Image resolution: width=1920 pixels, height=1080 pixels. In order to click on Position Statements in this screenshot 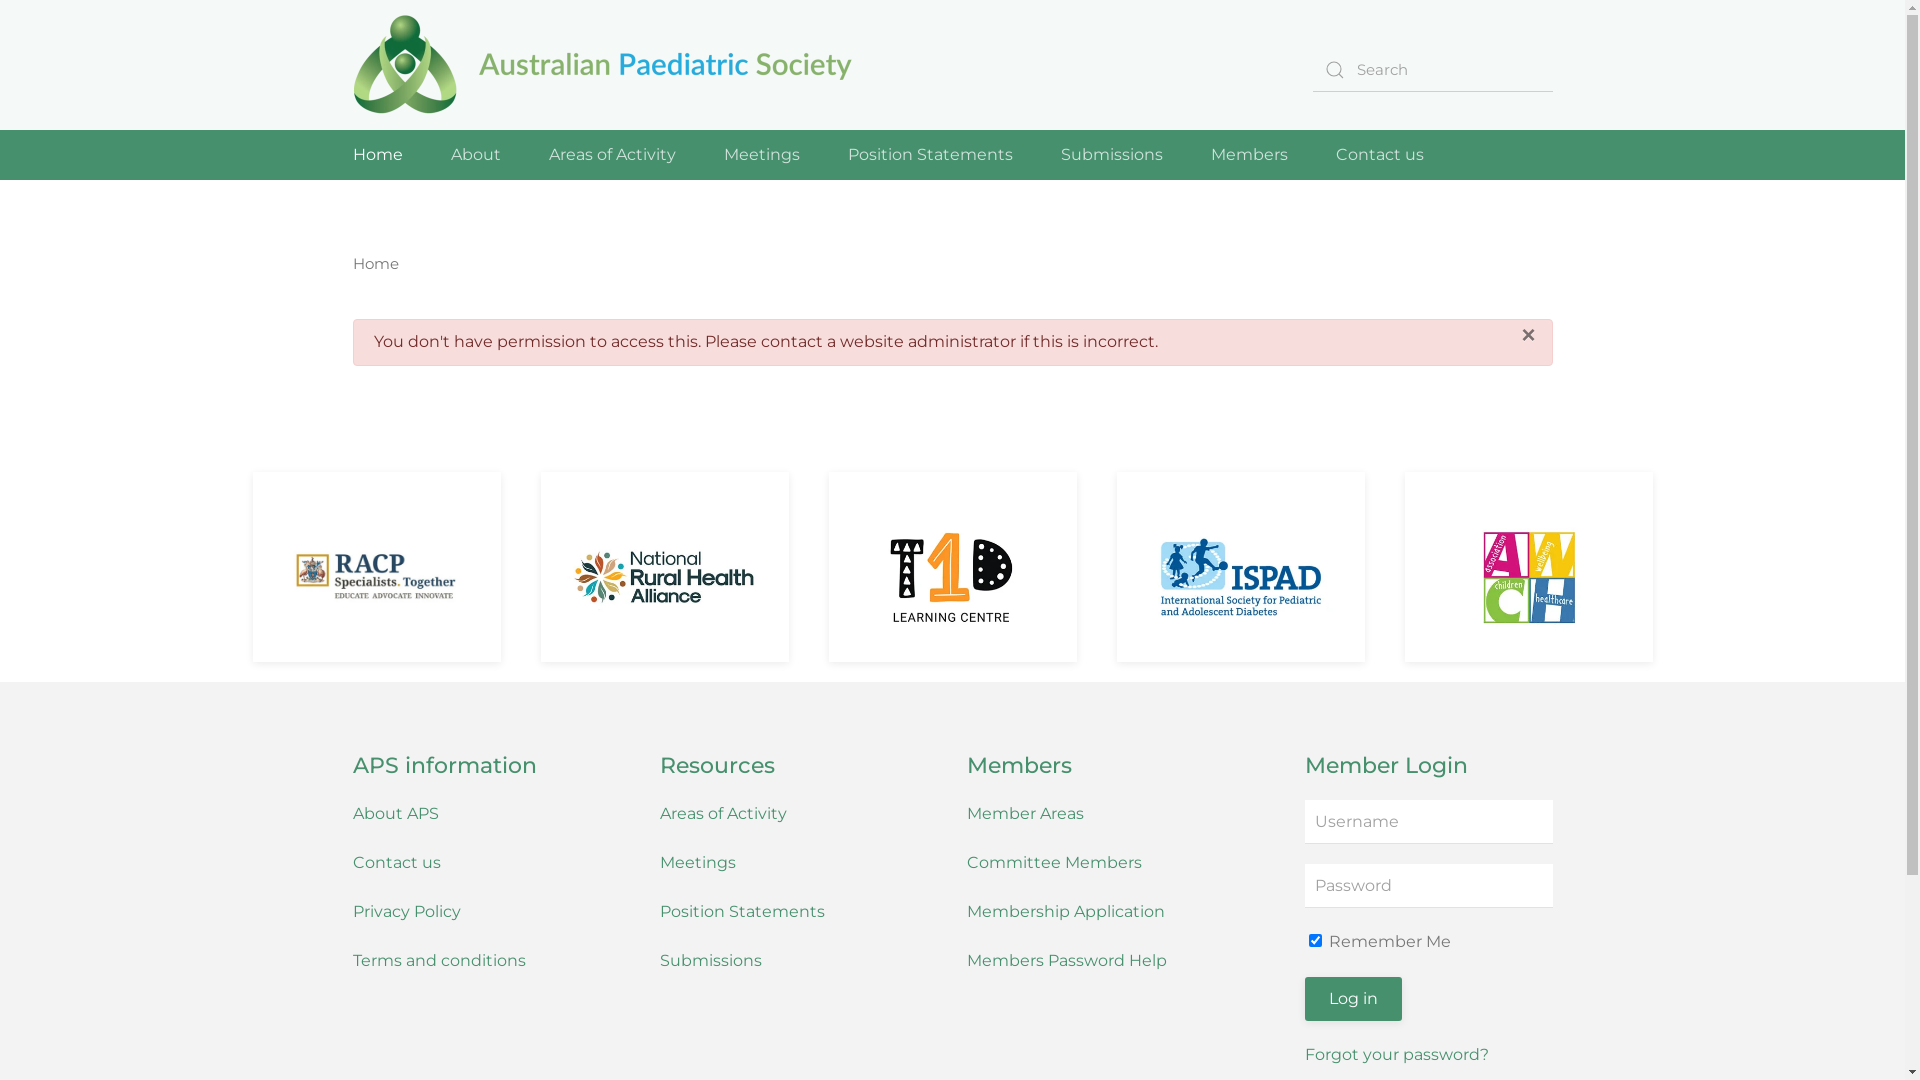, I will do `click(742, 912)`.